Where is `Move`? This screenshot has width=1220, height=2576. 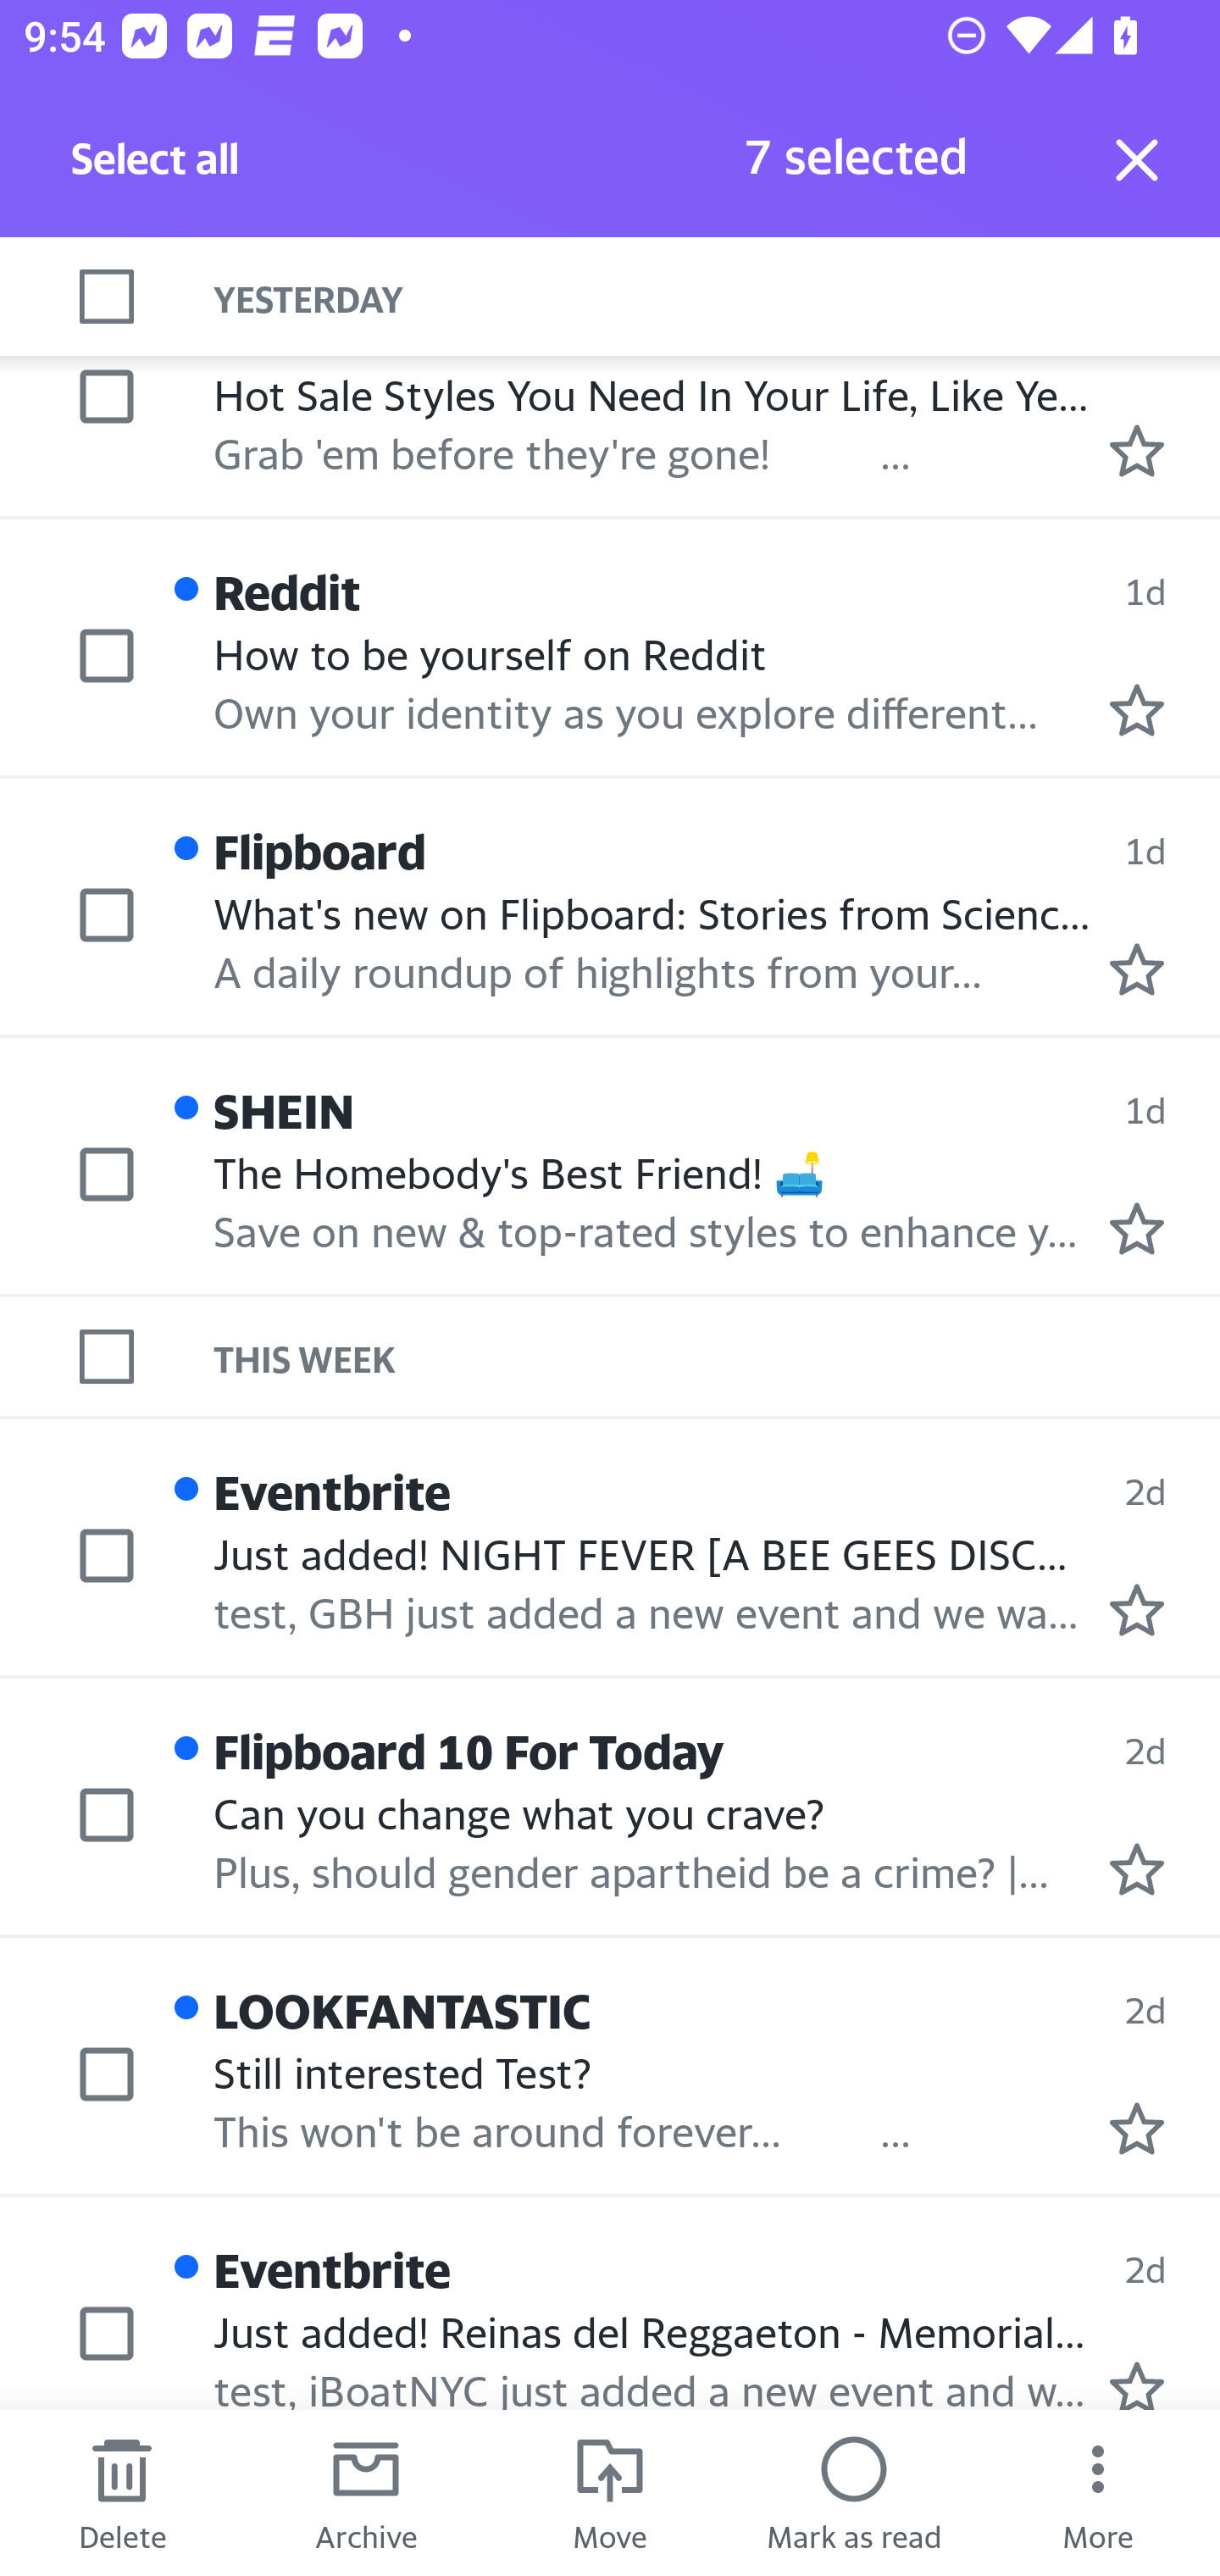 Move is located at coordinates (610, 2493).